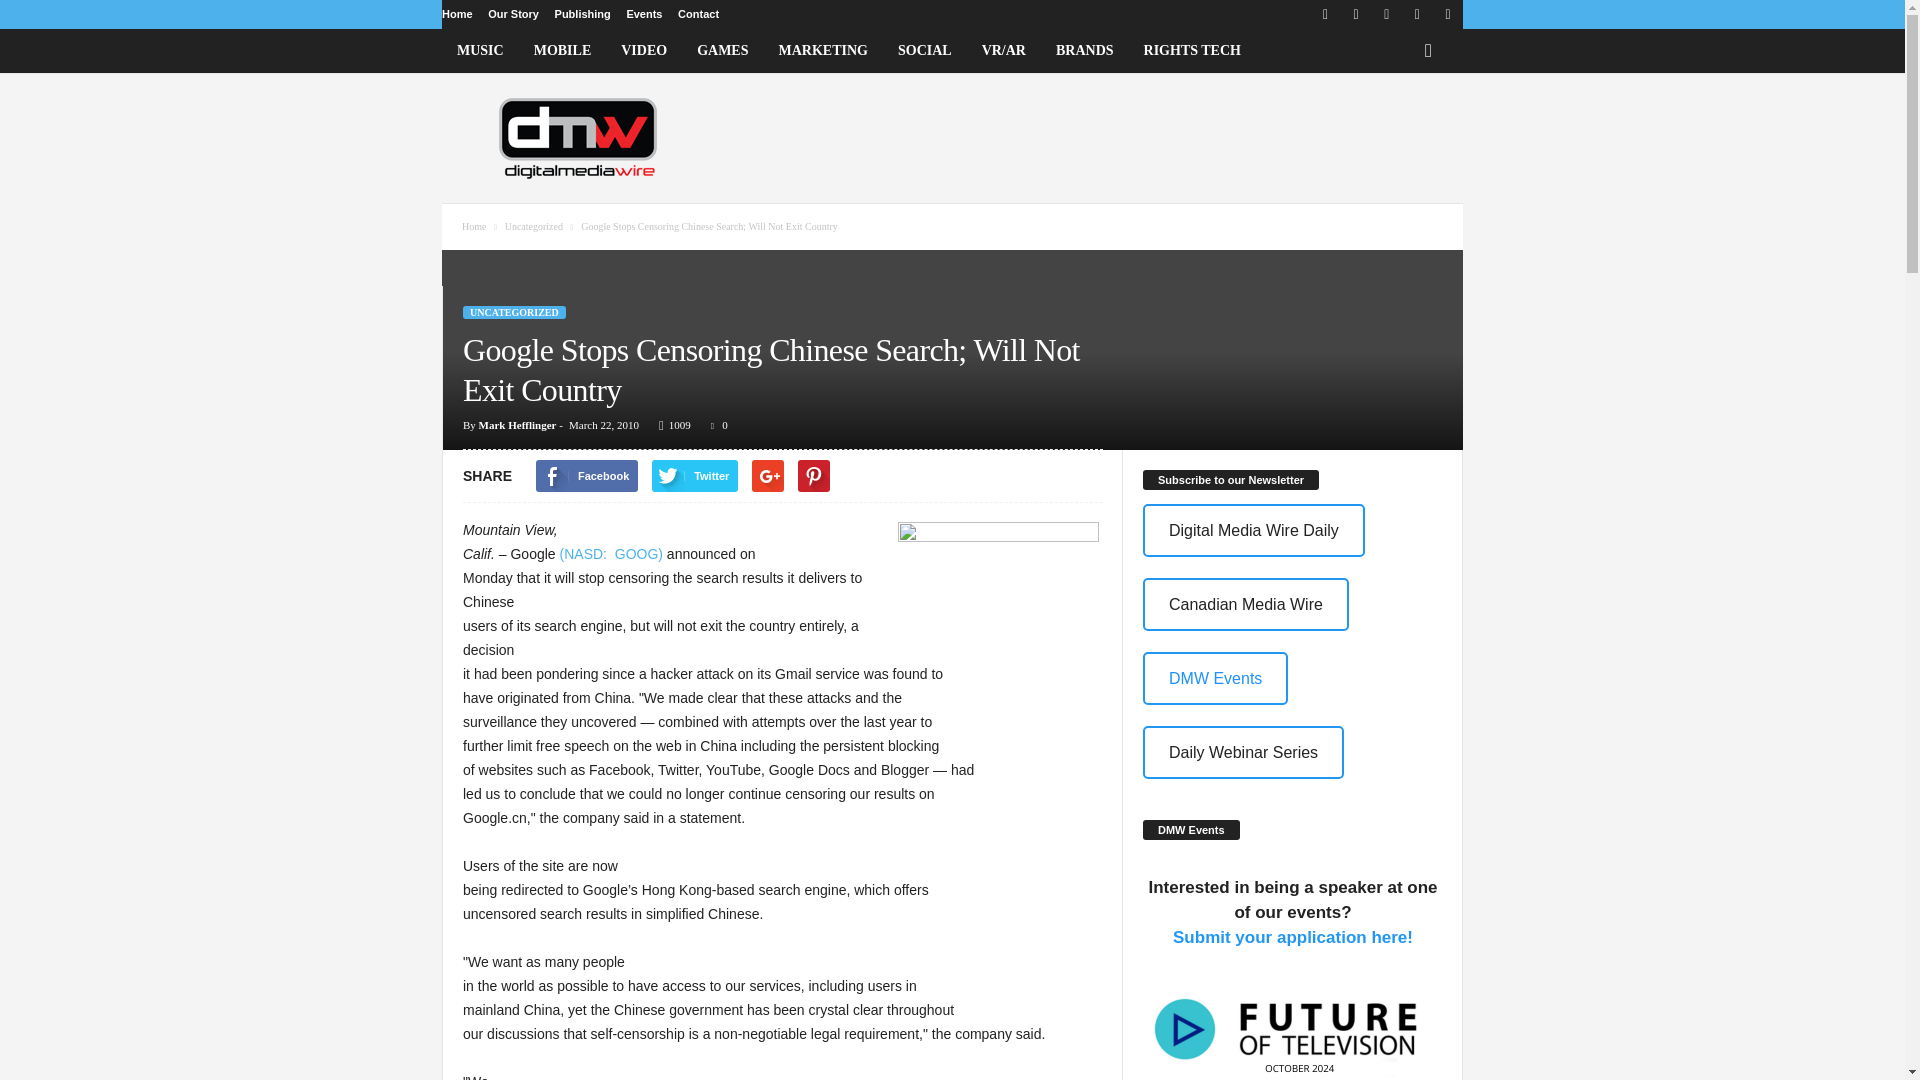 The image size is (1920, 1080). What do you see at coordinates (1084, 51) in the screenshot?
I see `BRANDS` at bounding box center [1084, 51].